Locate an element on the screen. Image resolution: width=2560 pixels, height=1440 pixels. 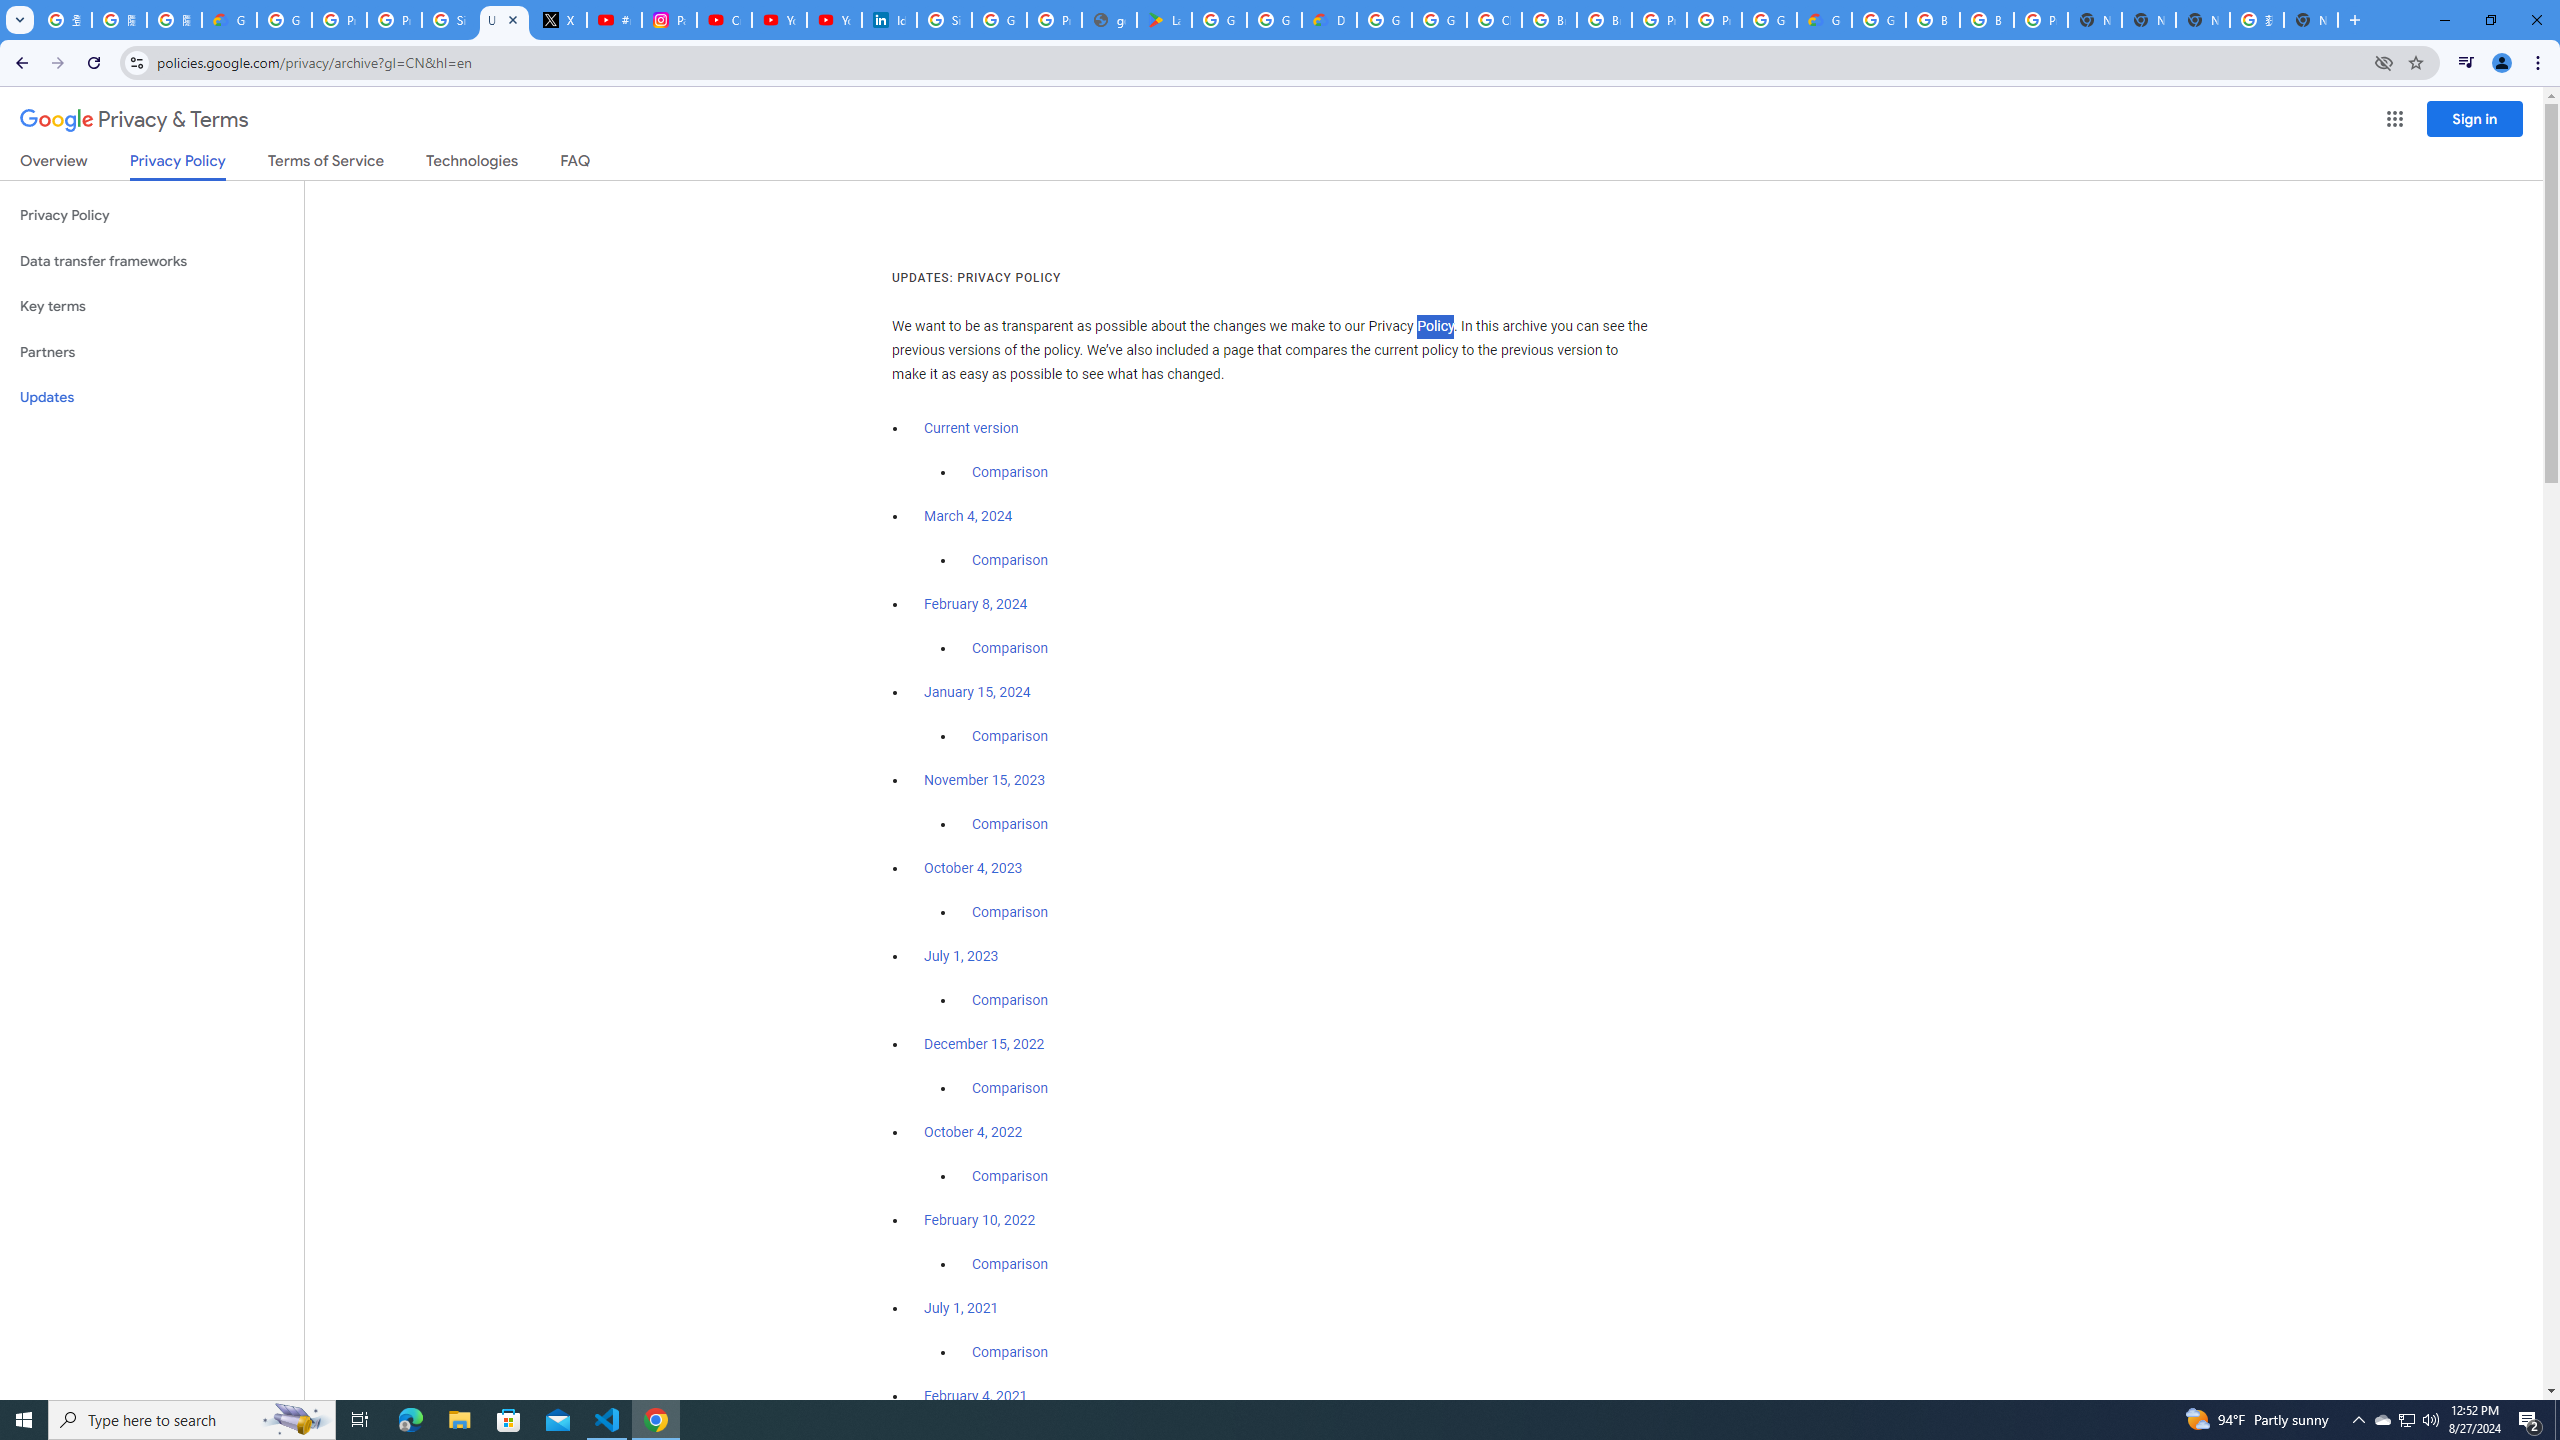
November 15, 2023 is located at coordinates (986, 780).